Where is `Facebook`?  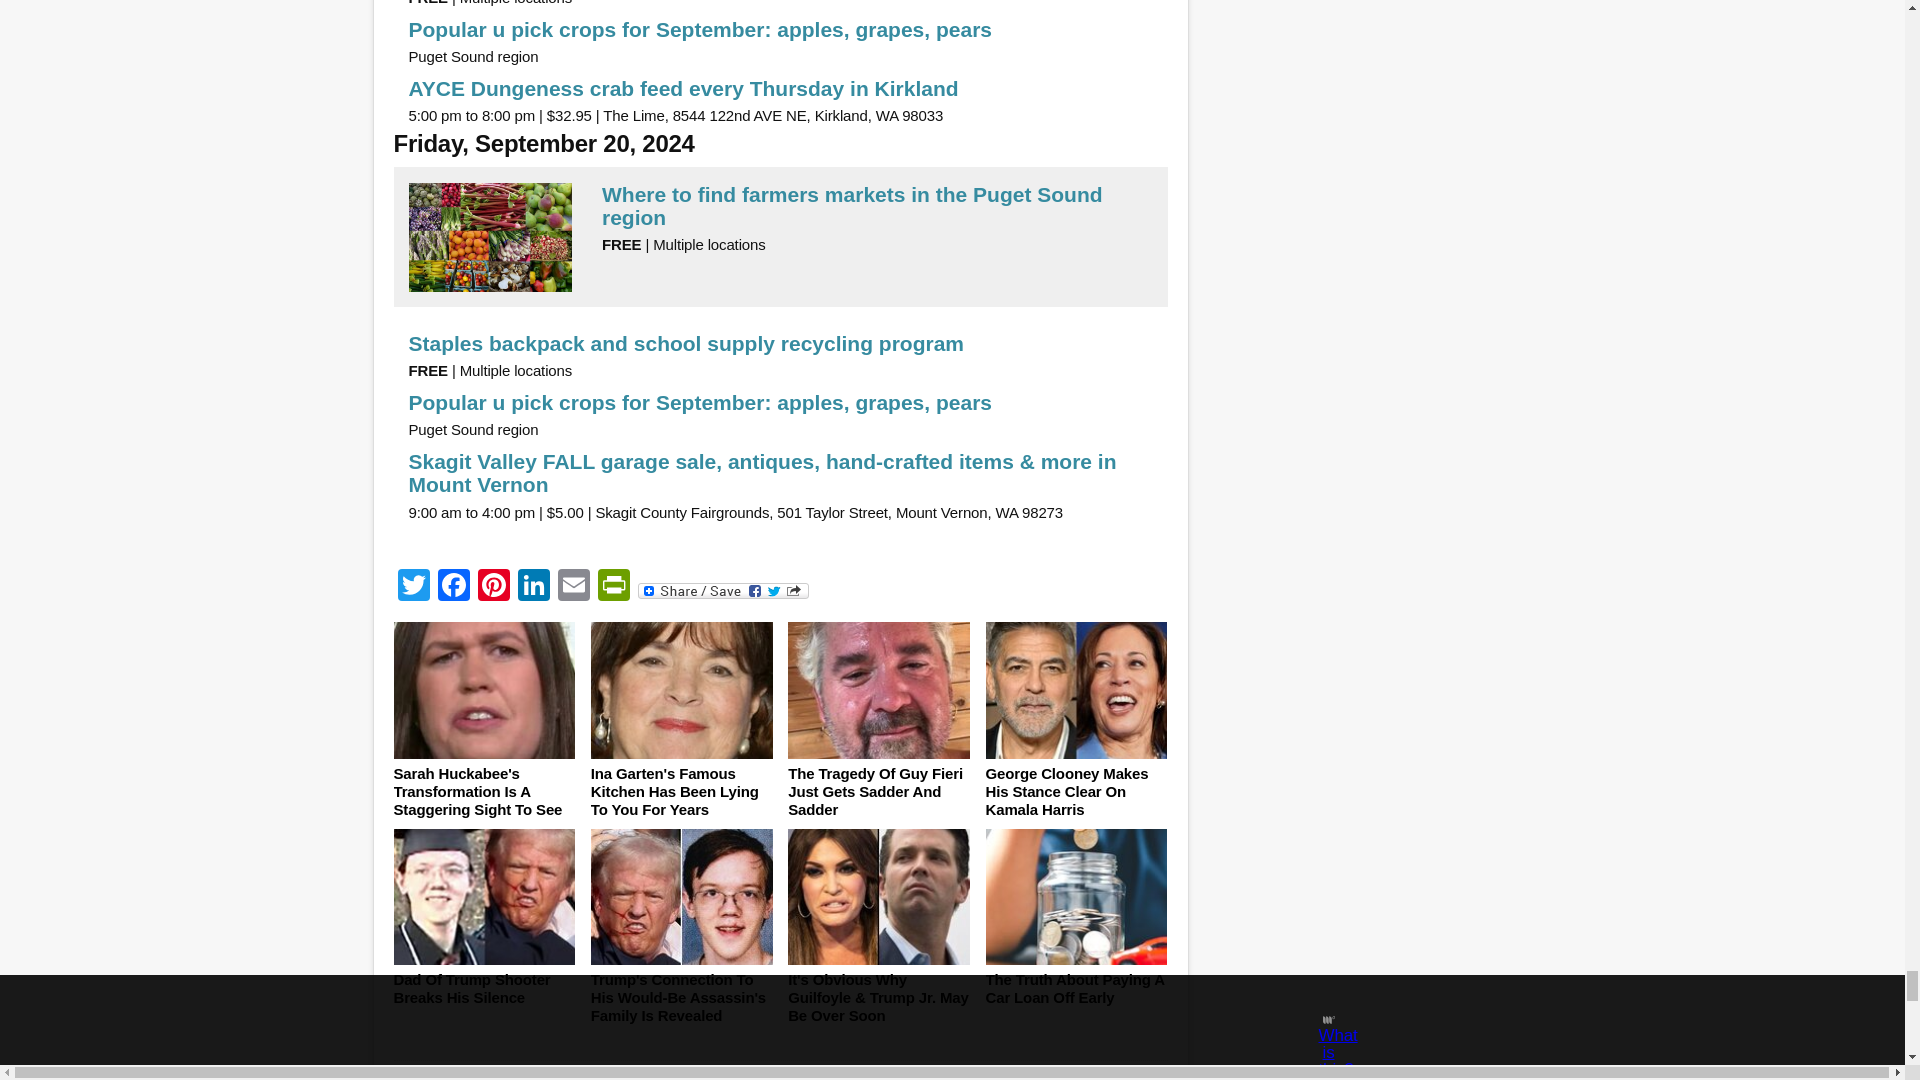
Facebook is located at coordinates (454, 587).